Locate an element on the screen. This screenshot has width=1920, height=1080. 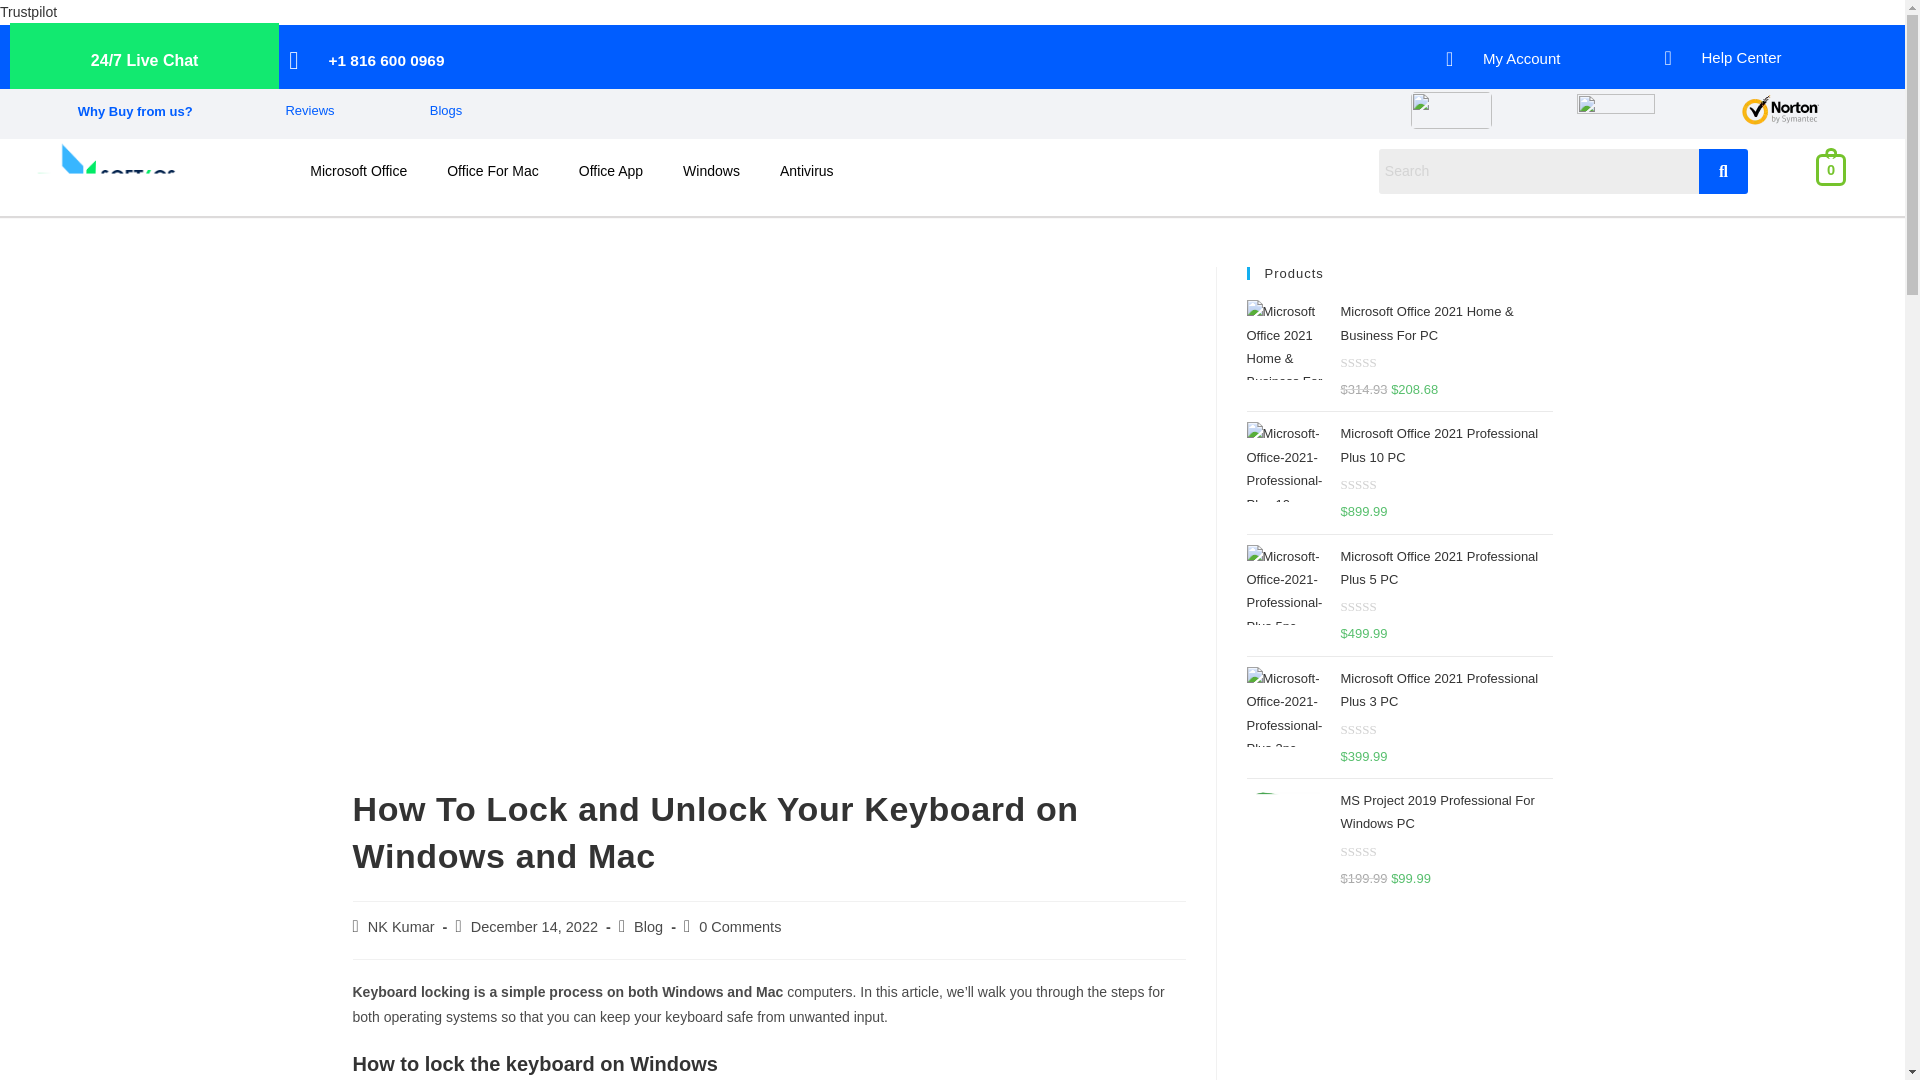
Microsoft Office is located at coordinates (358, 170).